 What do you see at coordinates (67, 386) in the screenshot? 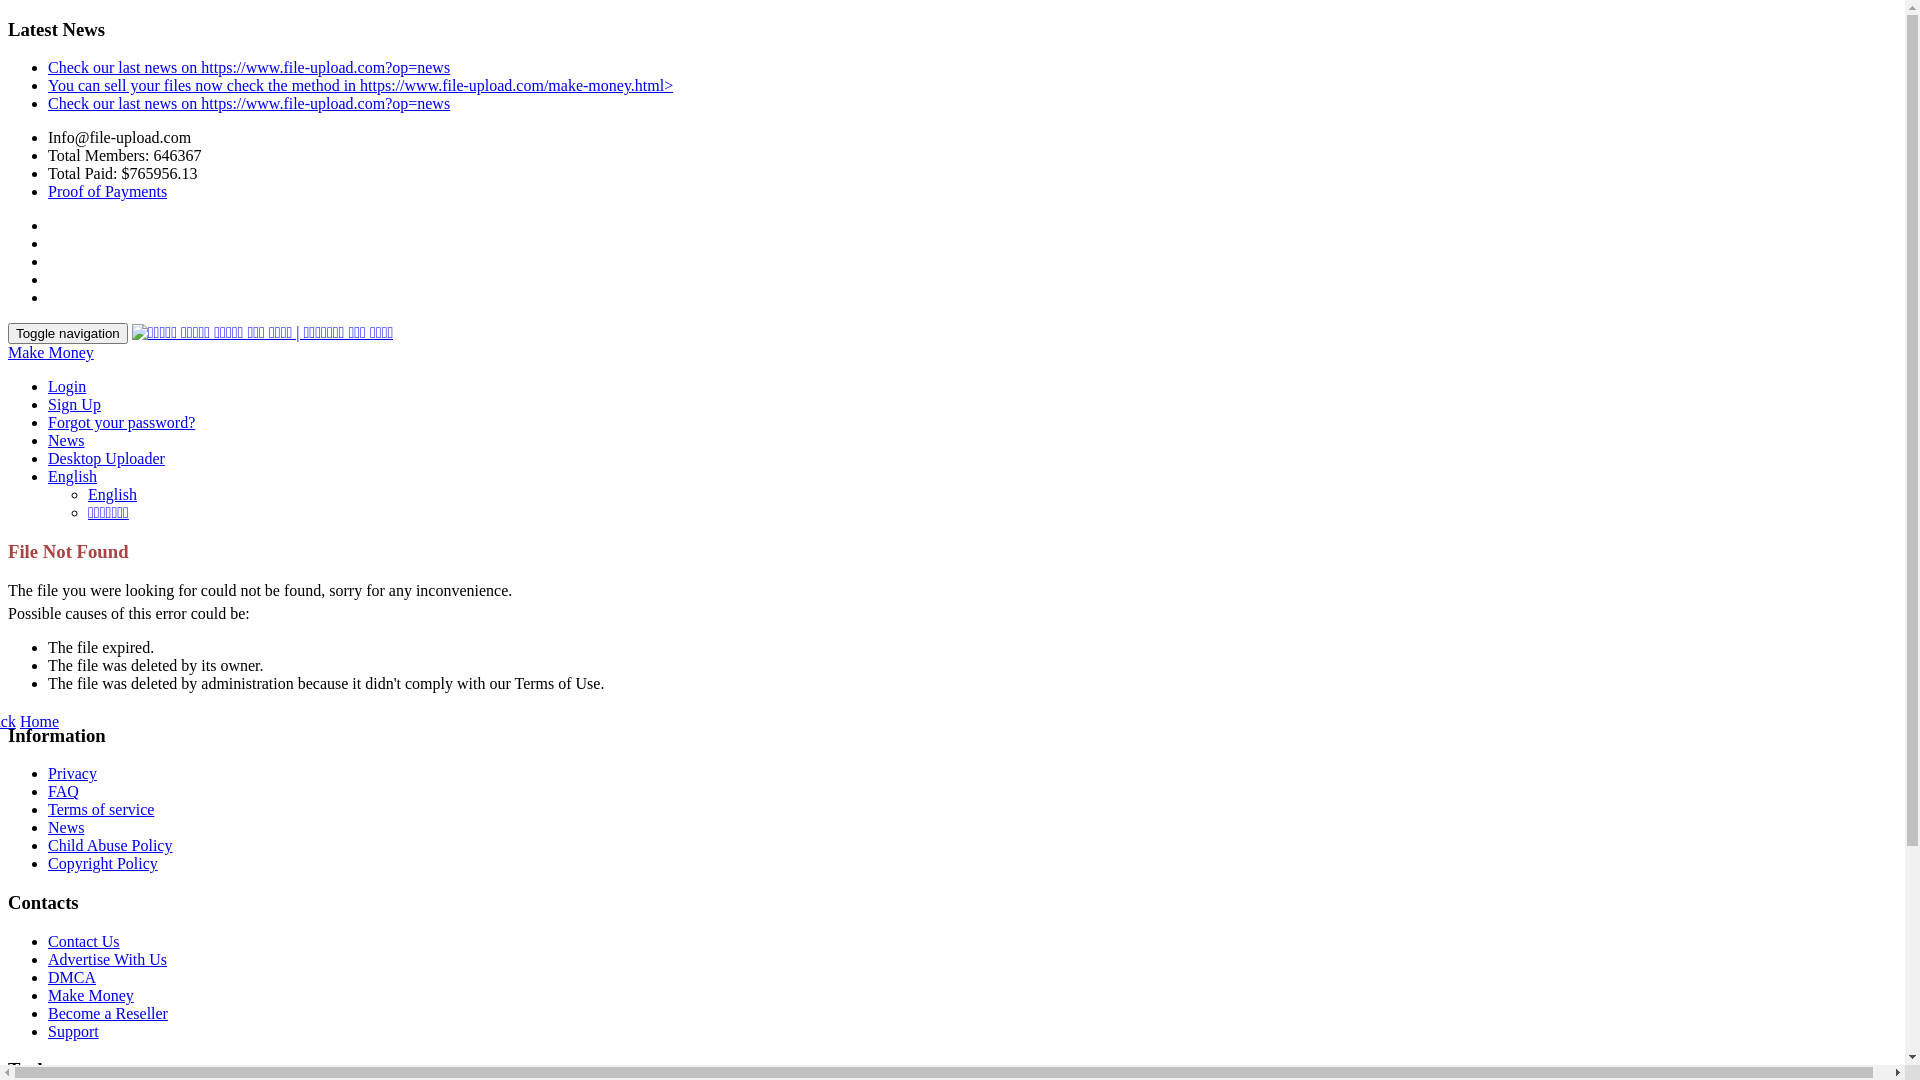
I see `Login` at bounding box center [67, 386].